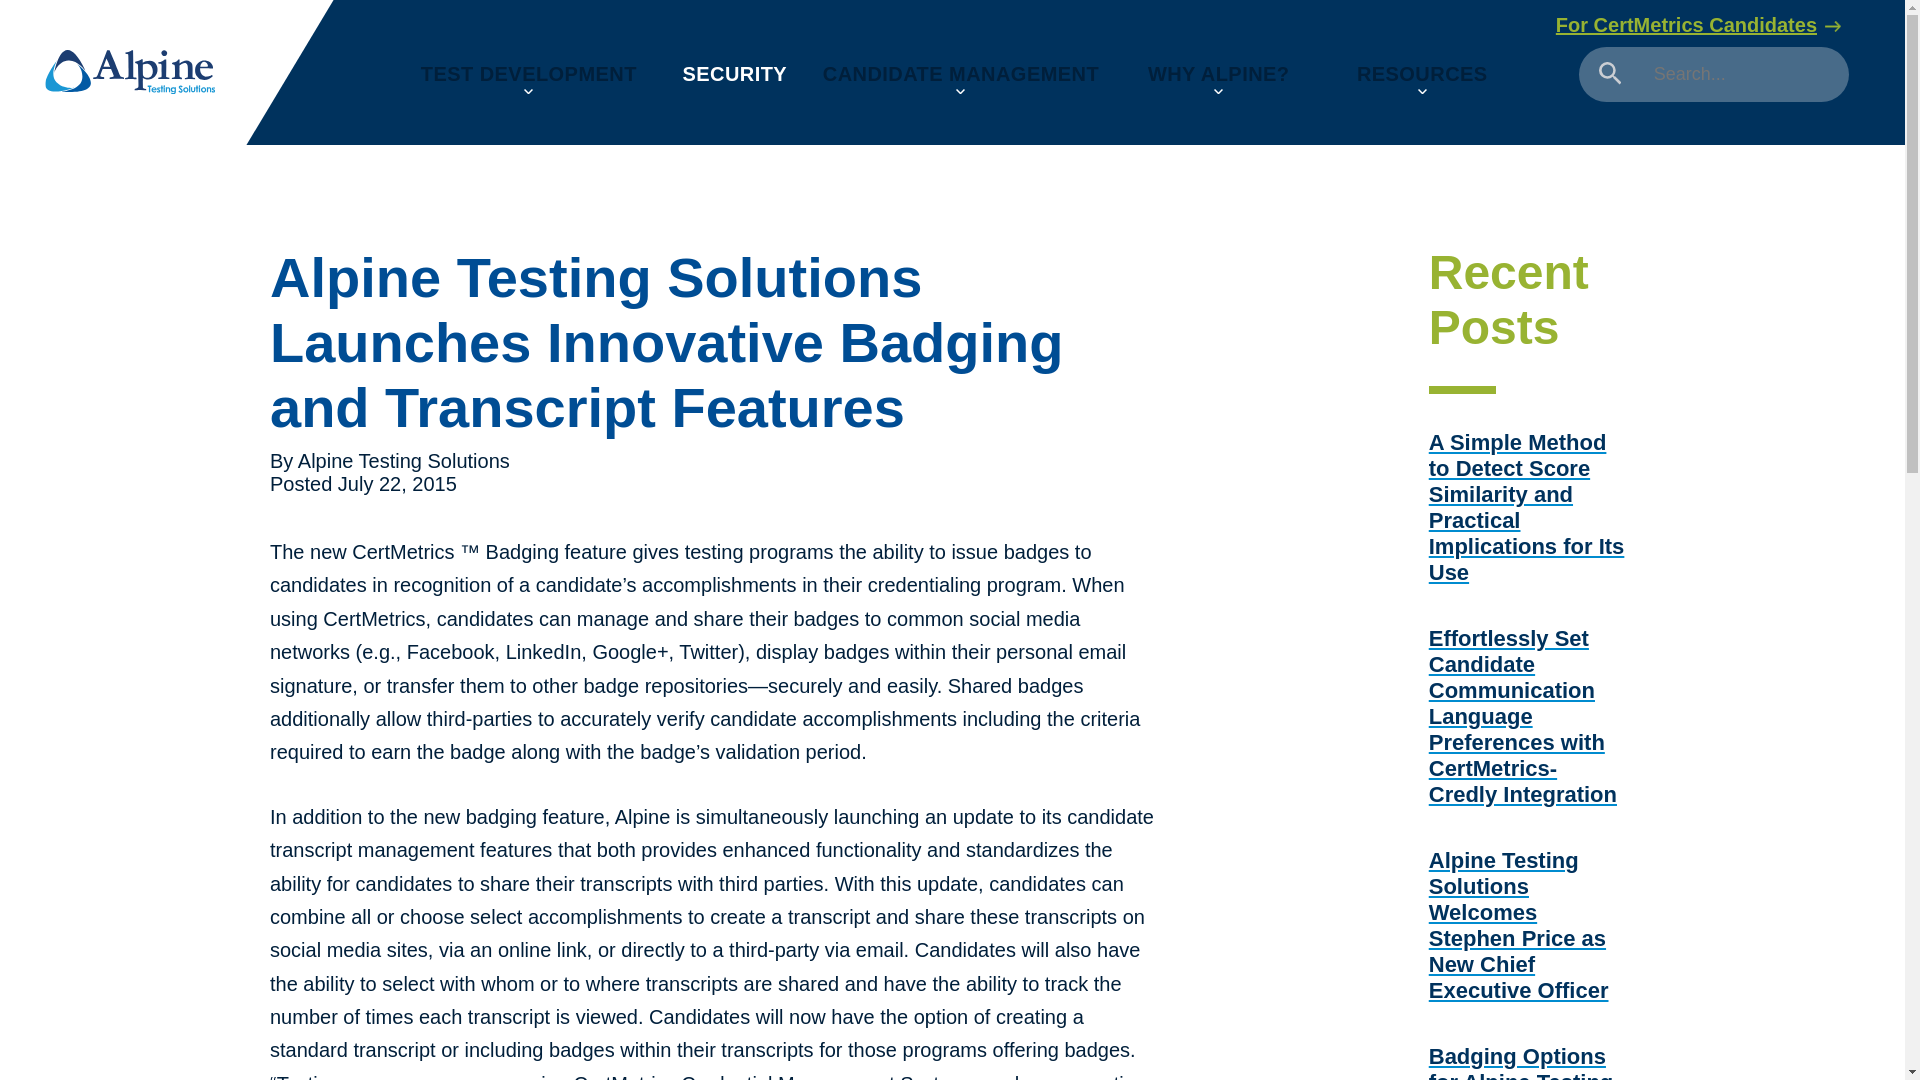  What do you see at coordinates (960, 75) in the screenshot?
I see `CANDIDATE MANAGEMENT` at bounding box center [960, 75].